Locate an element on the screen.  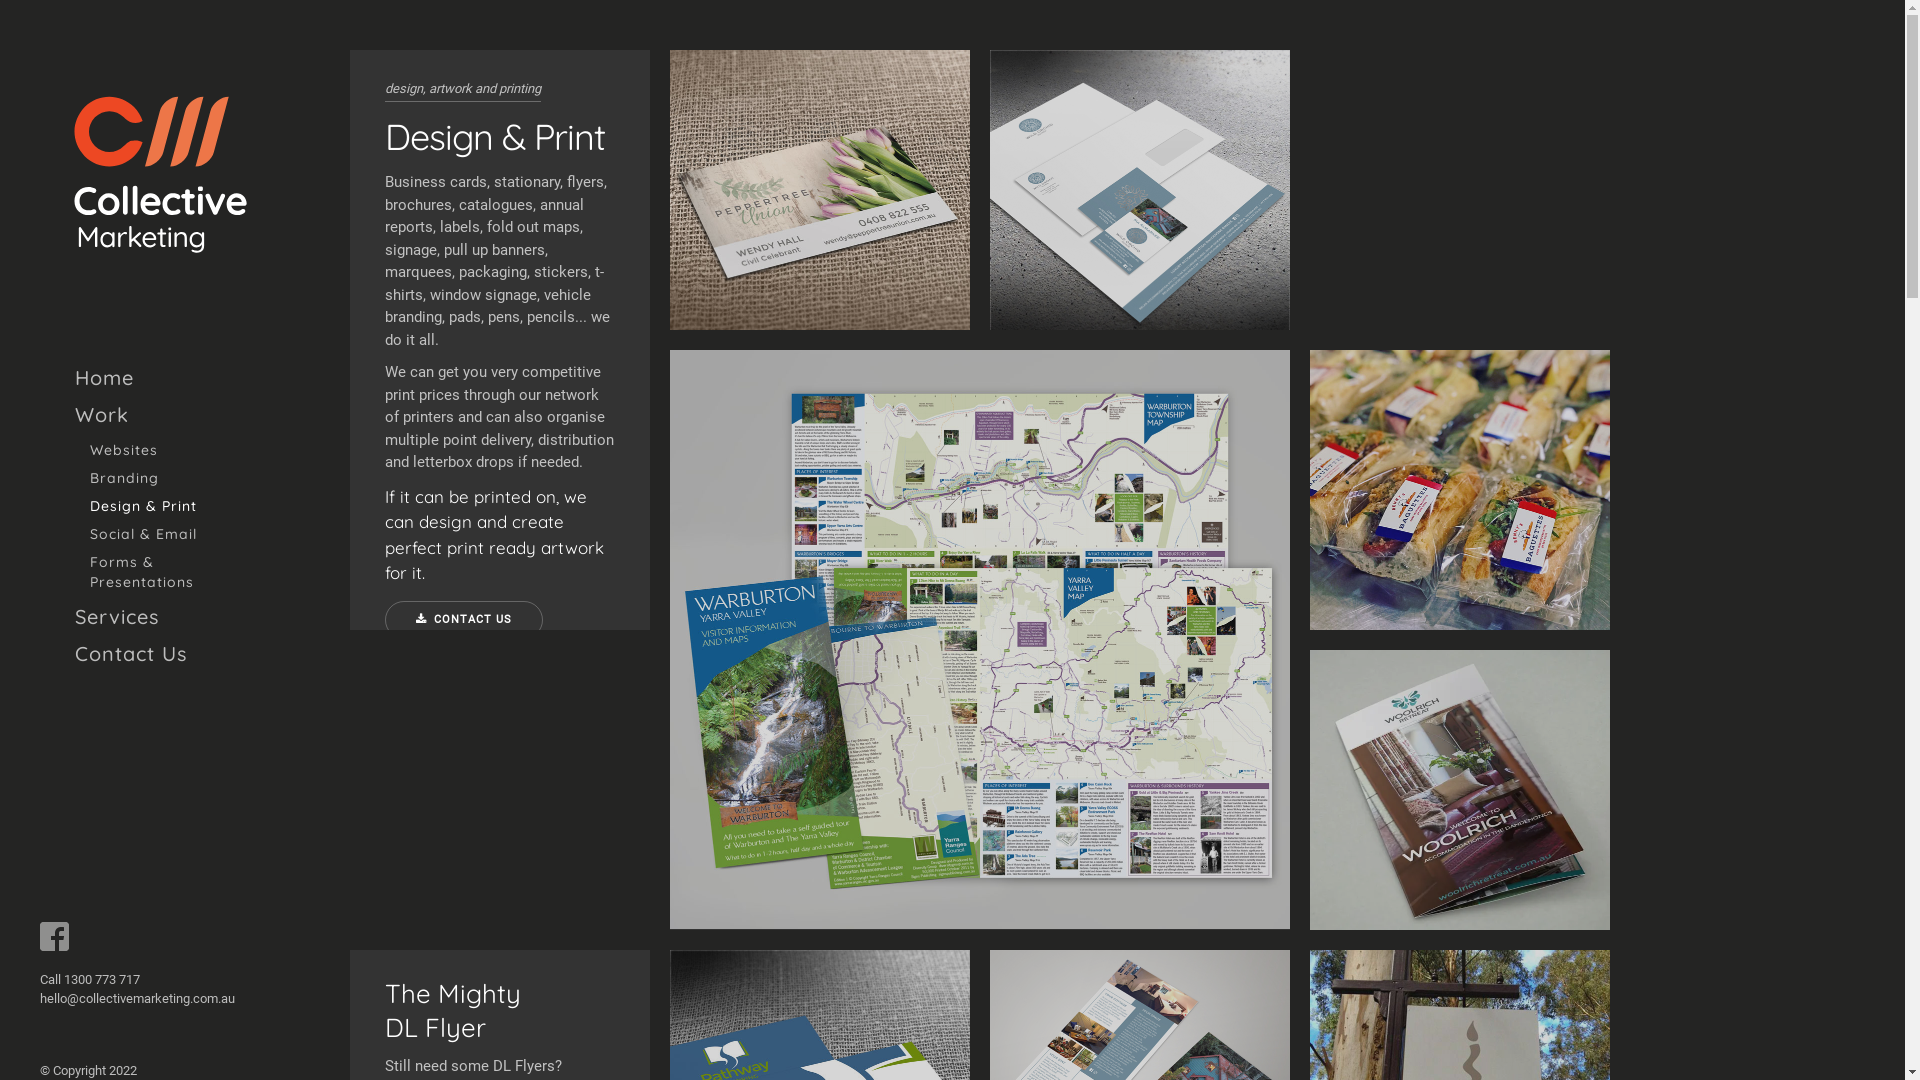
Branding is located at coordinates (158, 478).